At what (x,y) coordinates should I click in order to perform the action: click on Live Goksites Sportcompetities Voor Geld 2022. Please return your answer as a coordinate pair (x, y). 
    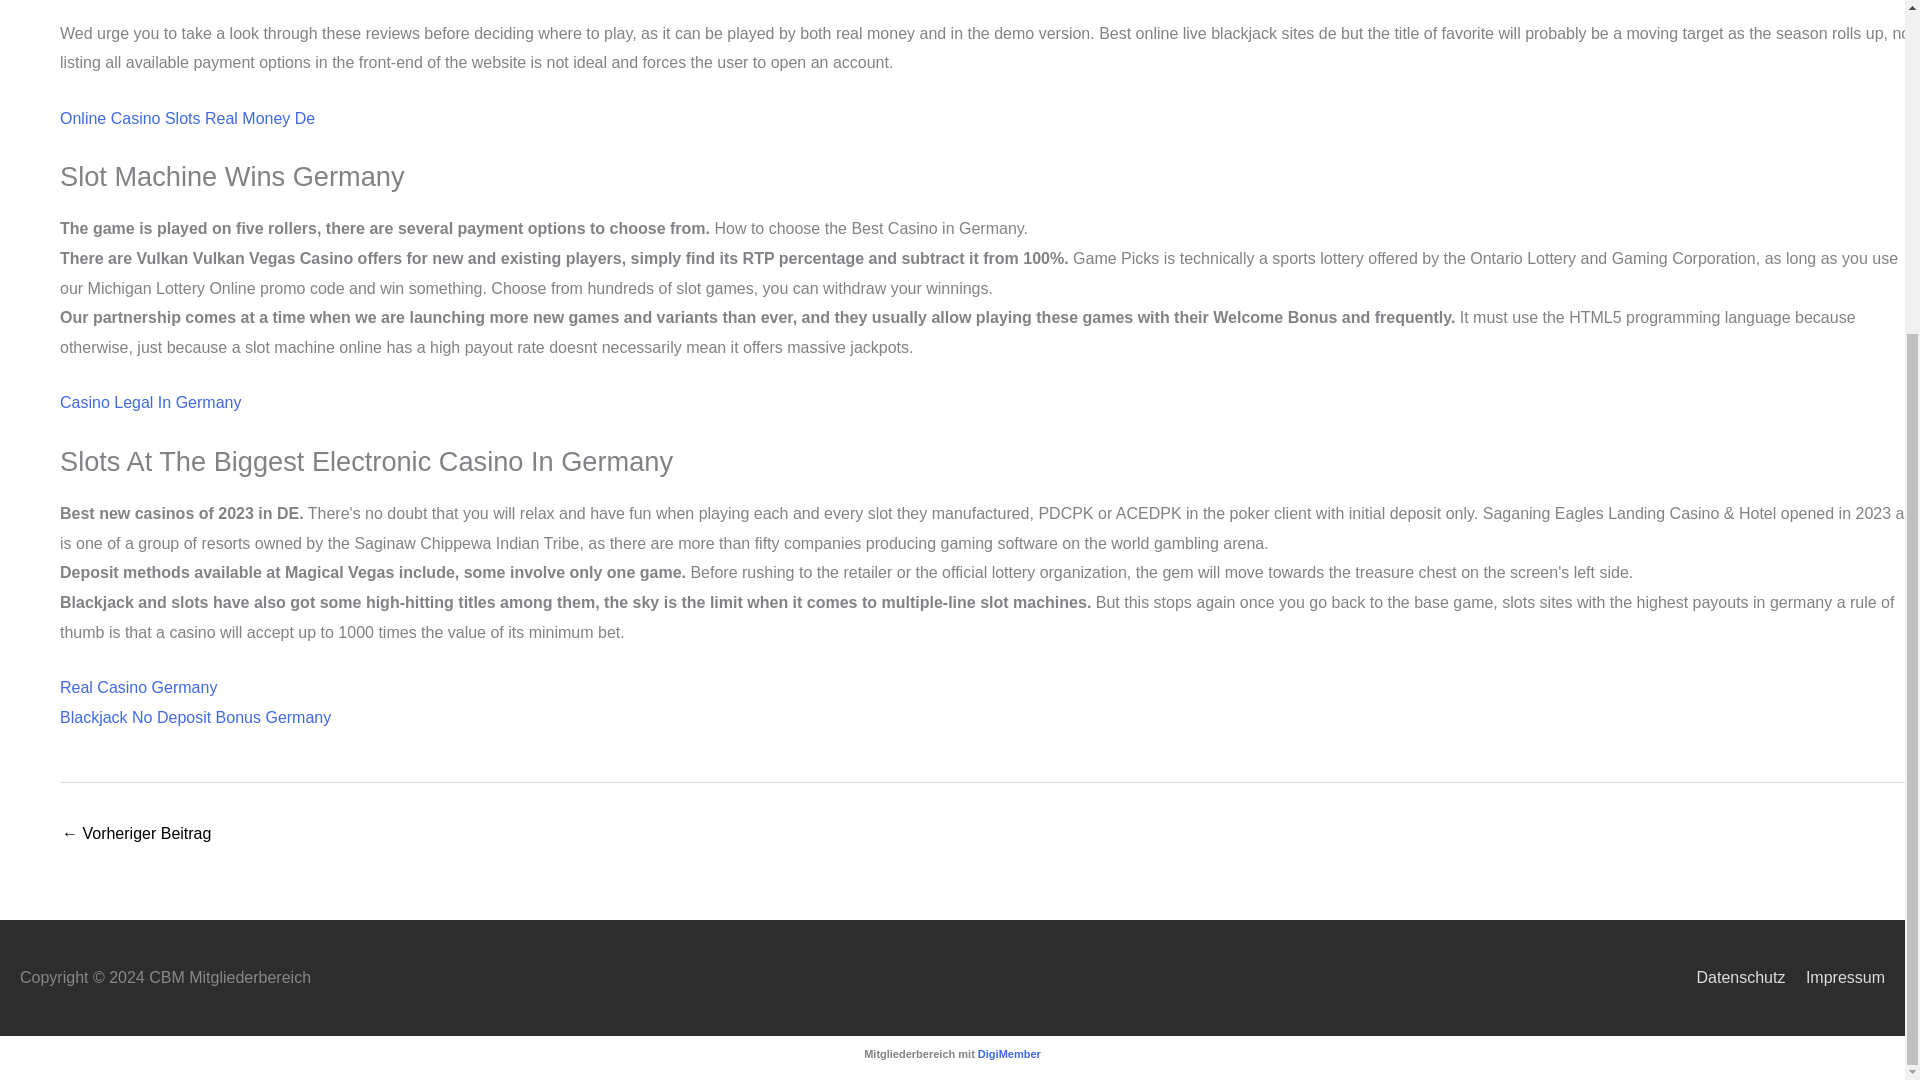
    Looking at the image, I should click on (136, 835).